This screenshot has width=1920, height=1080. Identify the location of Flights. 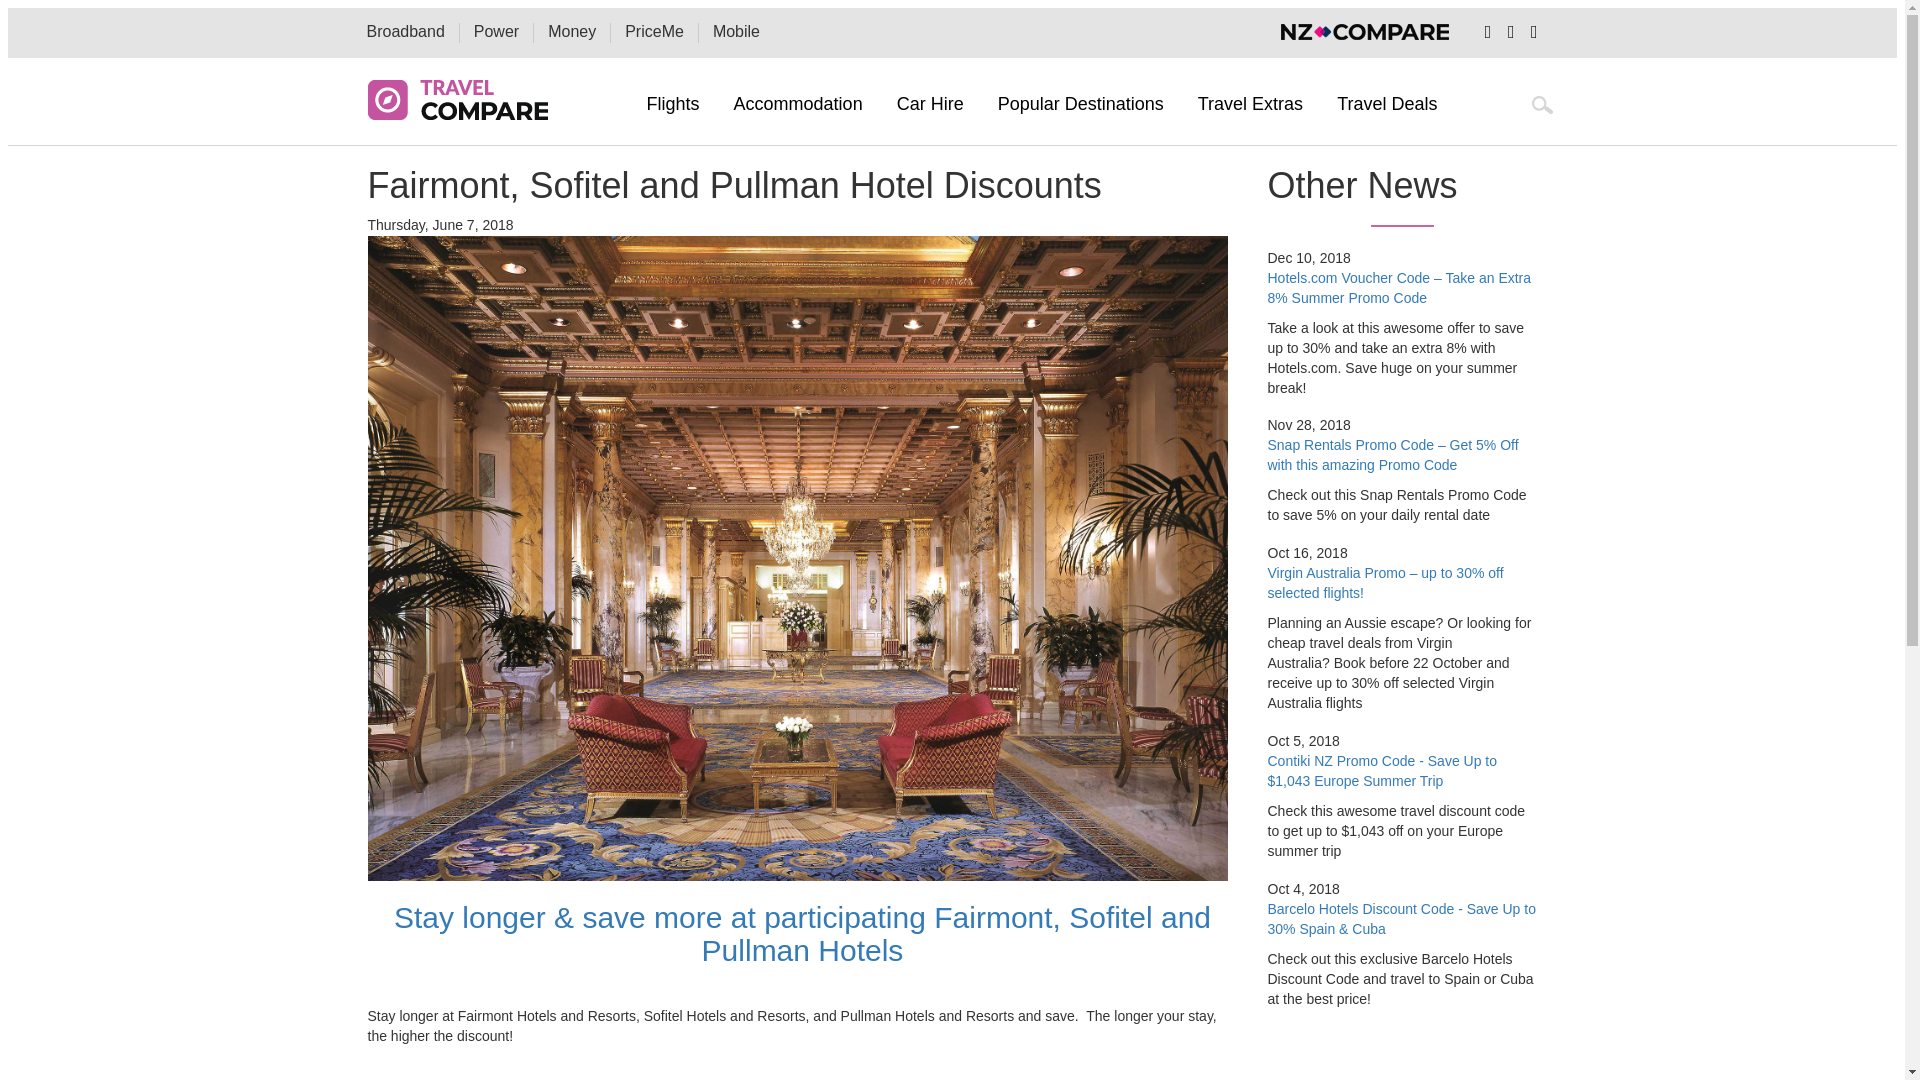
(674, 104).